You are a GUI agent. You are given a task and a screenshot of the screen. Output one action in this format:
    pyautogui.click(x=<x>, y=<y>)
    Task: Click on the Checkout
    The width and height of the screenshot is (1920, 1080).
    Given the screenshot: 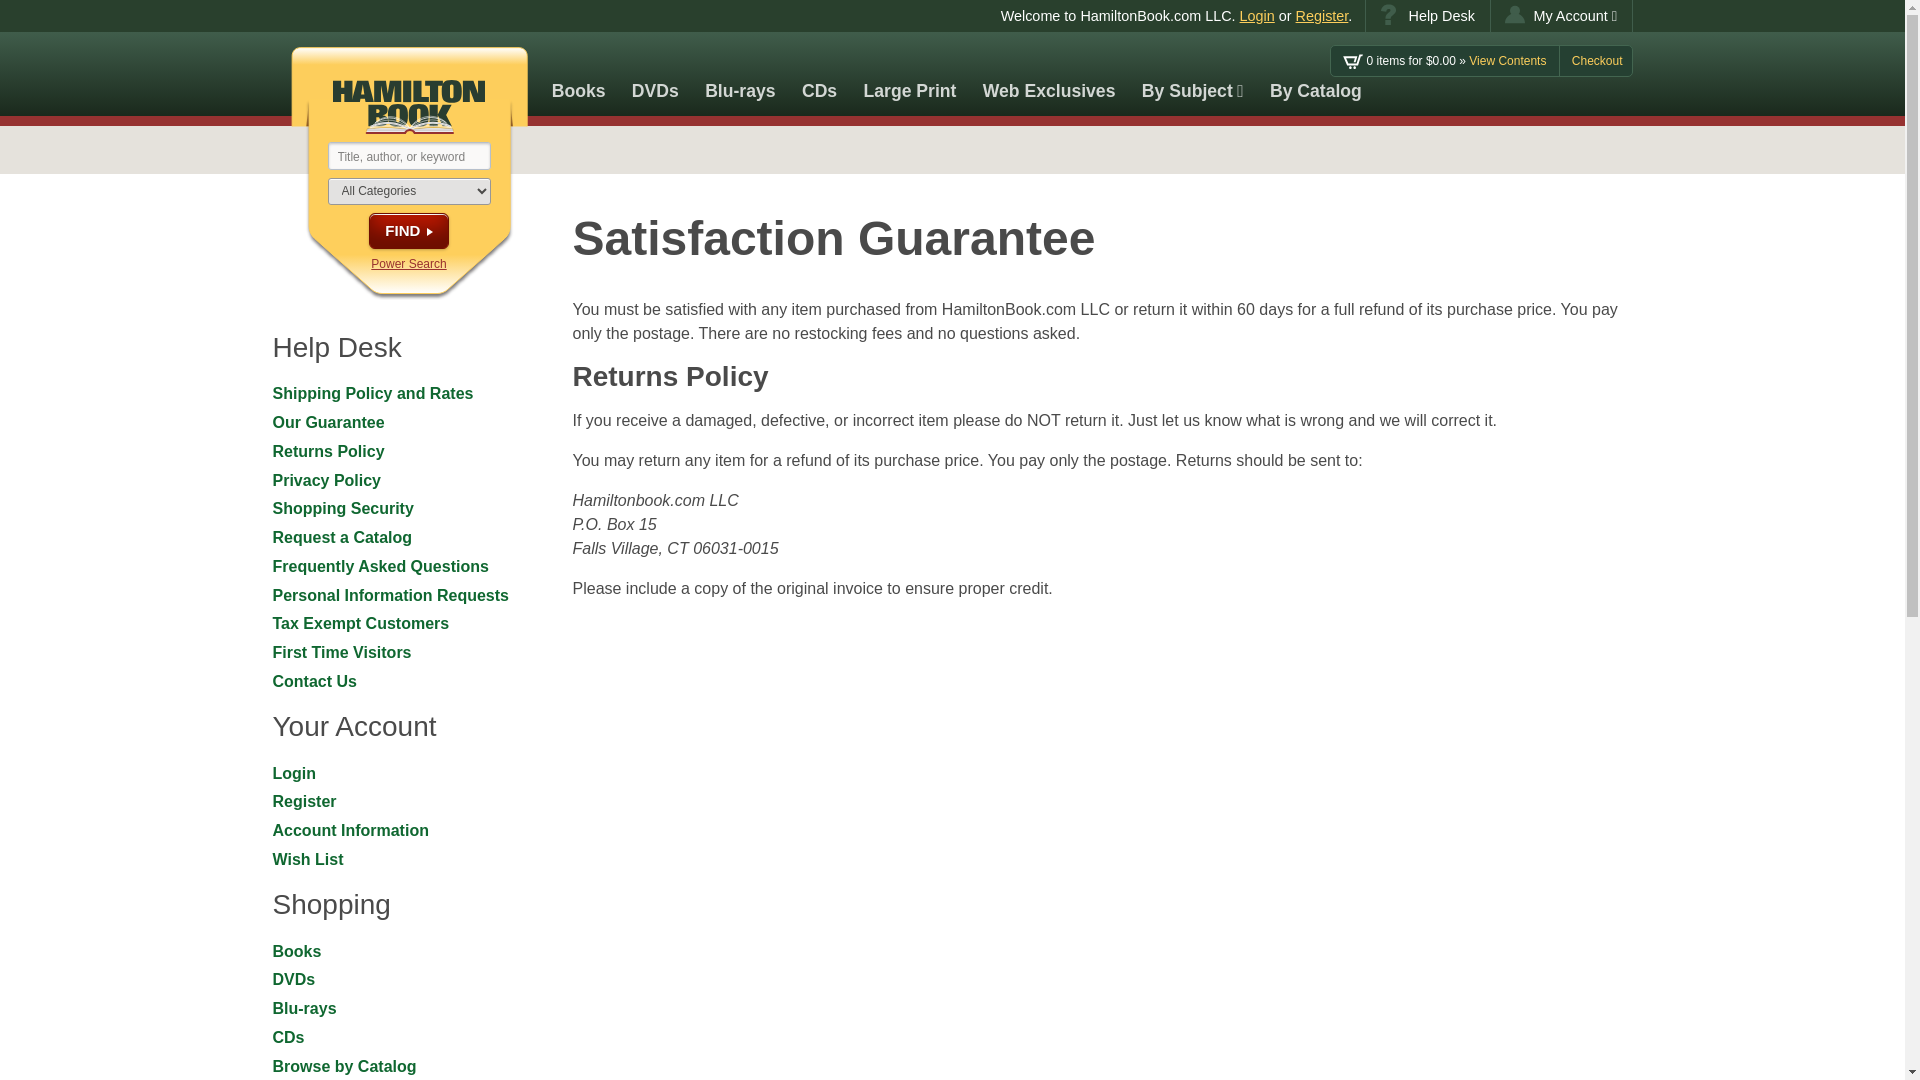 What is the action you would take?
    pyautogui.click(x=1597, y=60)
    